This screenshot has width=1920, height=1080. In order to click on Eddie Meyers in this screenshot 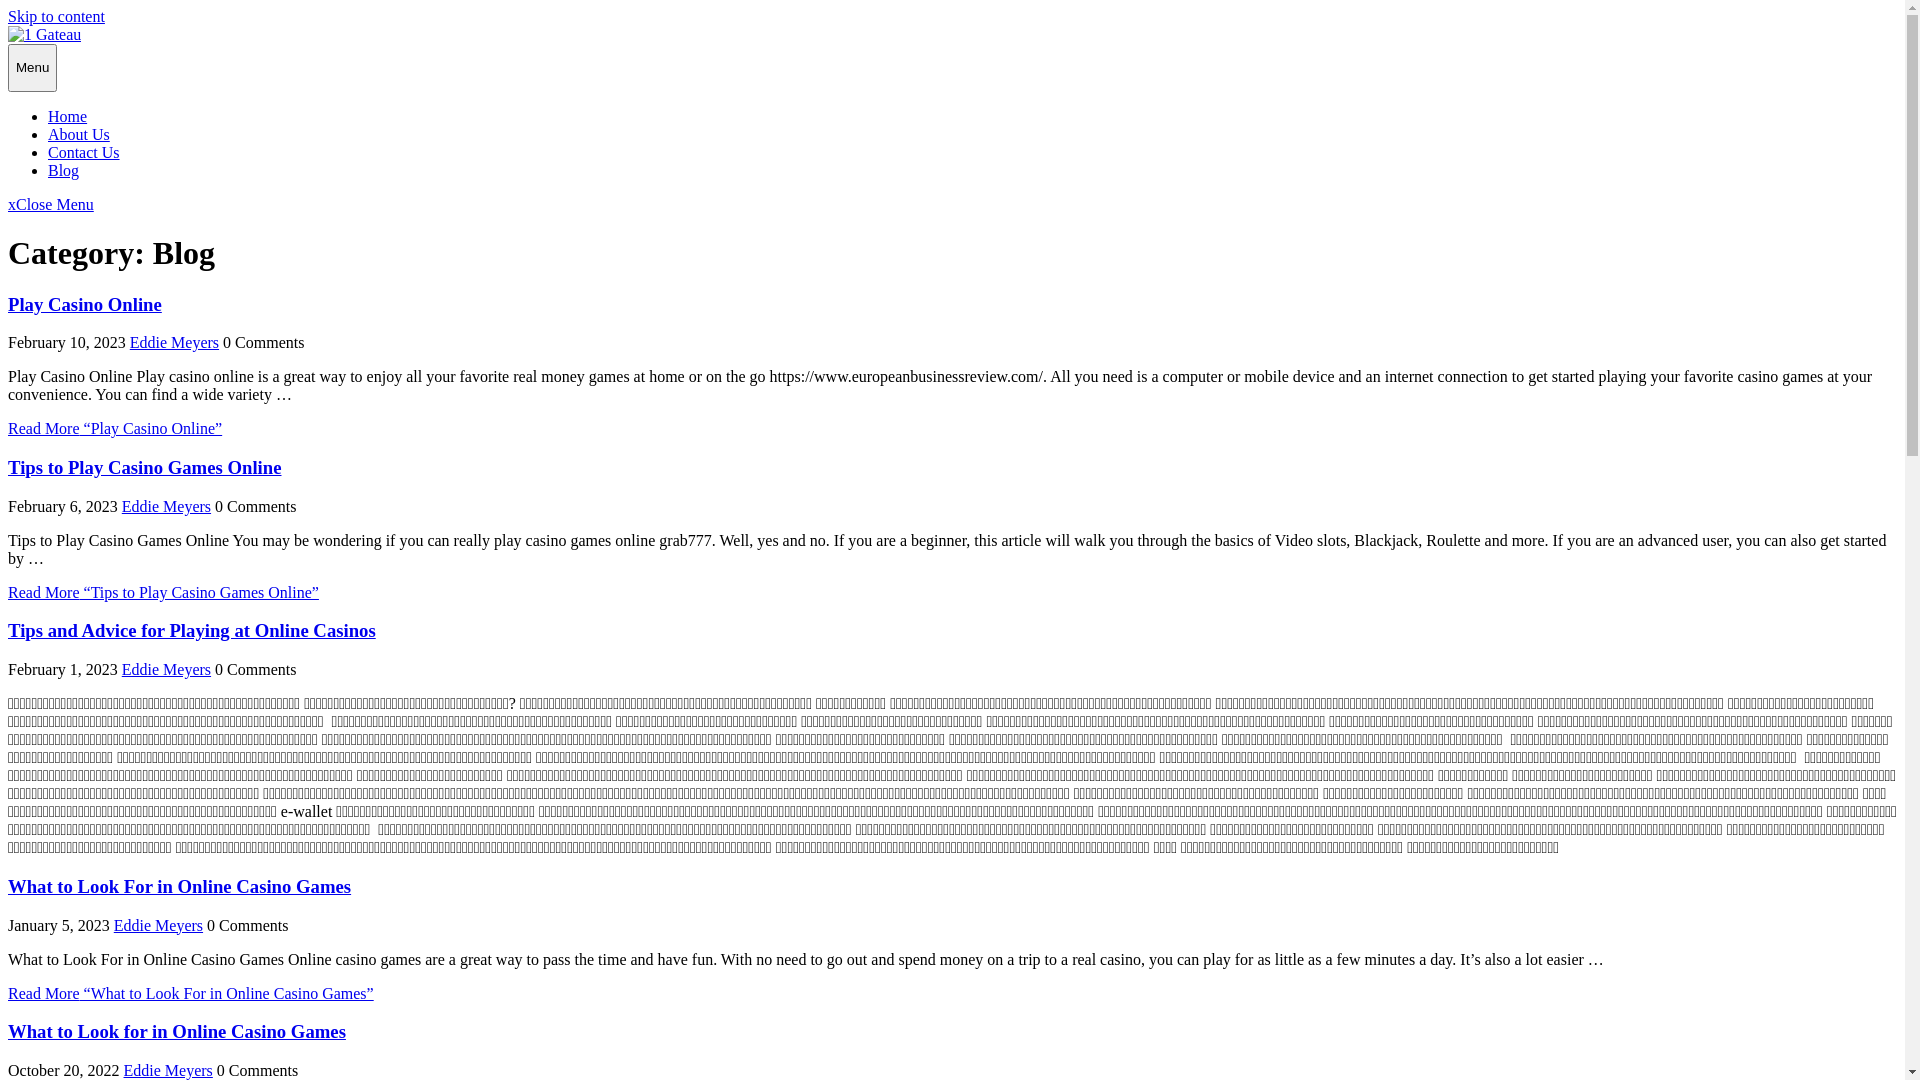, I will do `click(158, 926)`.